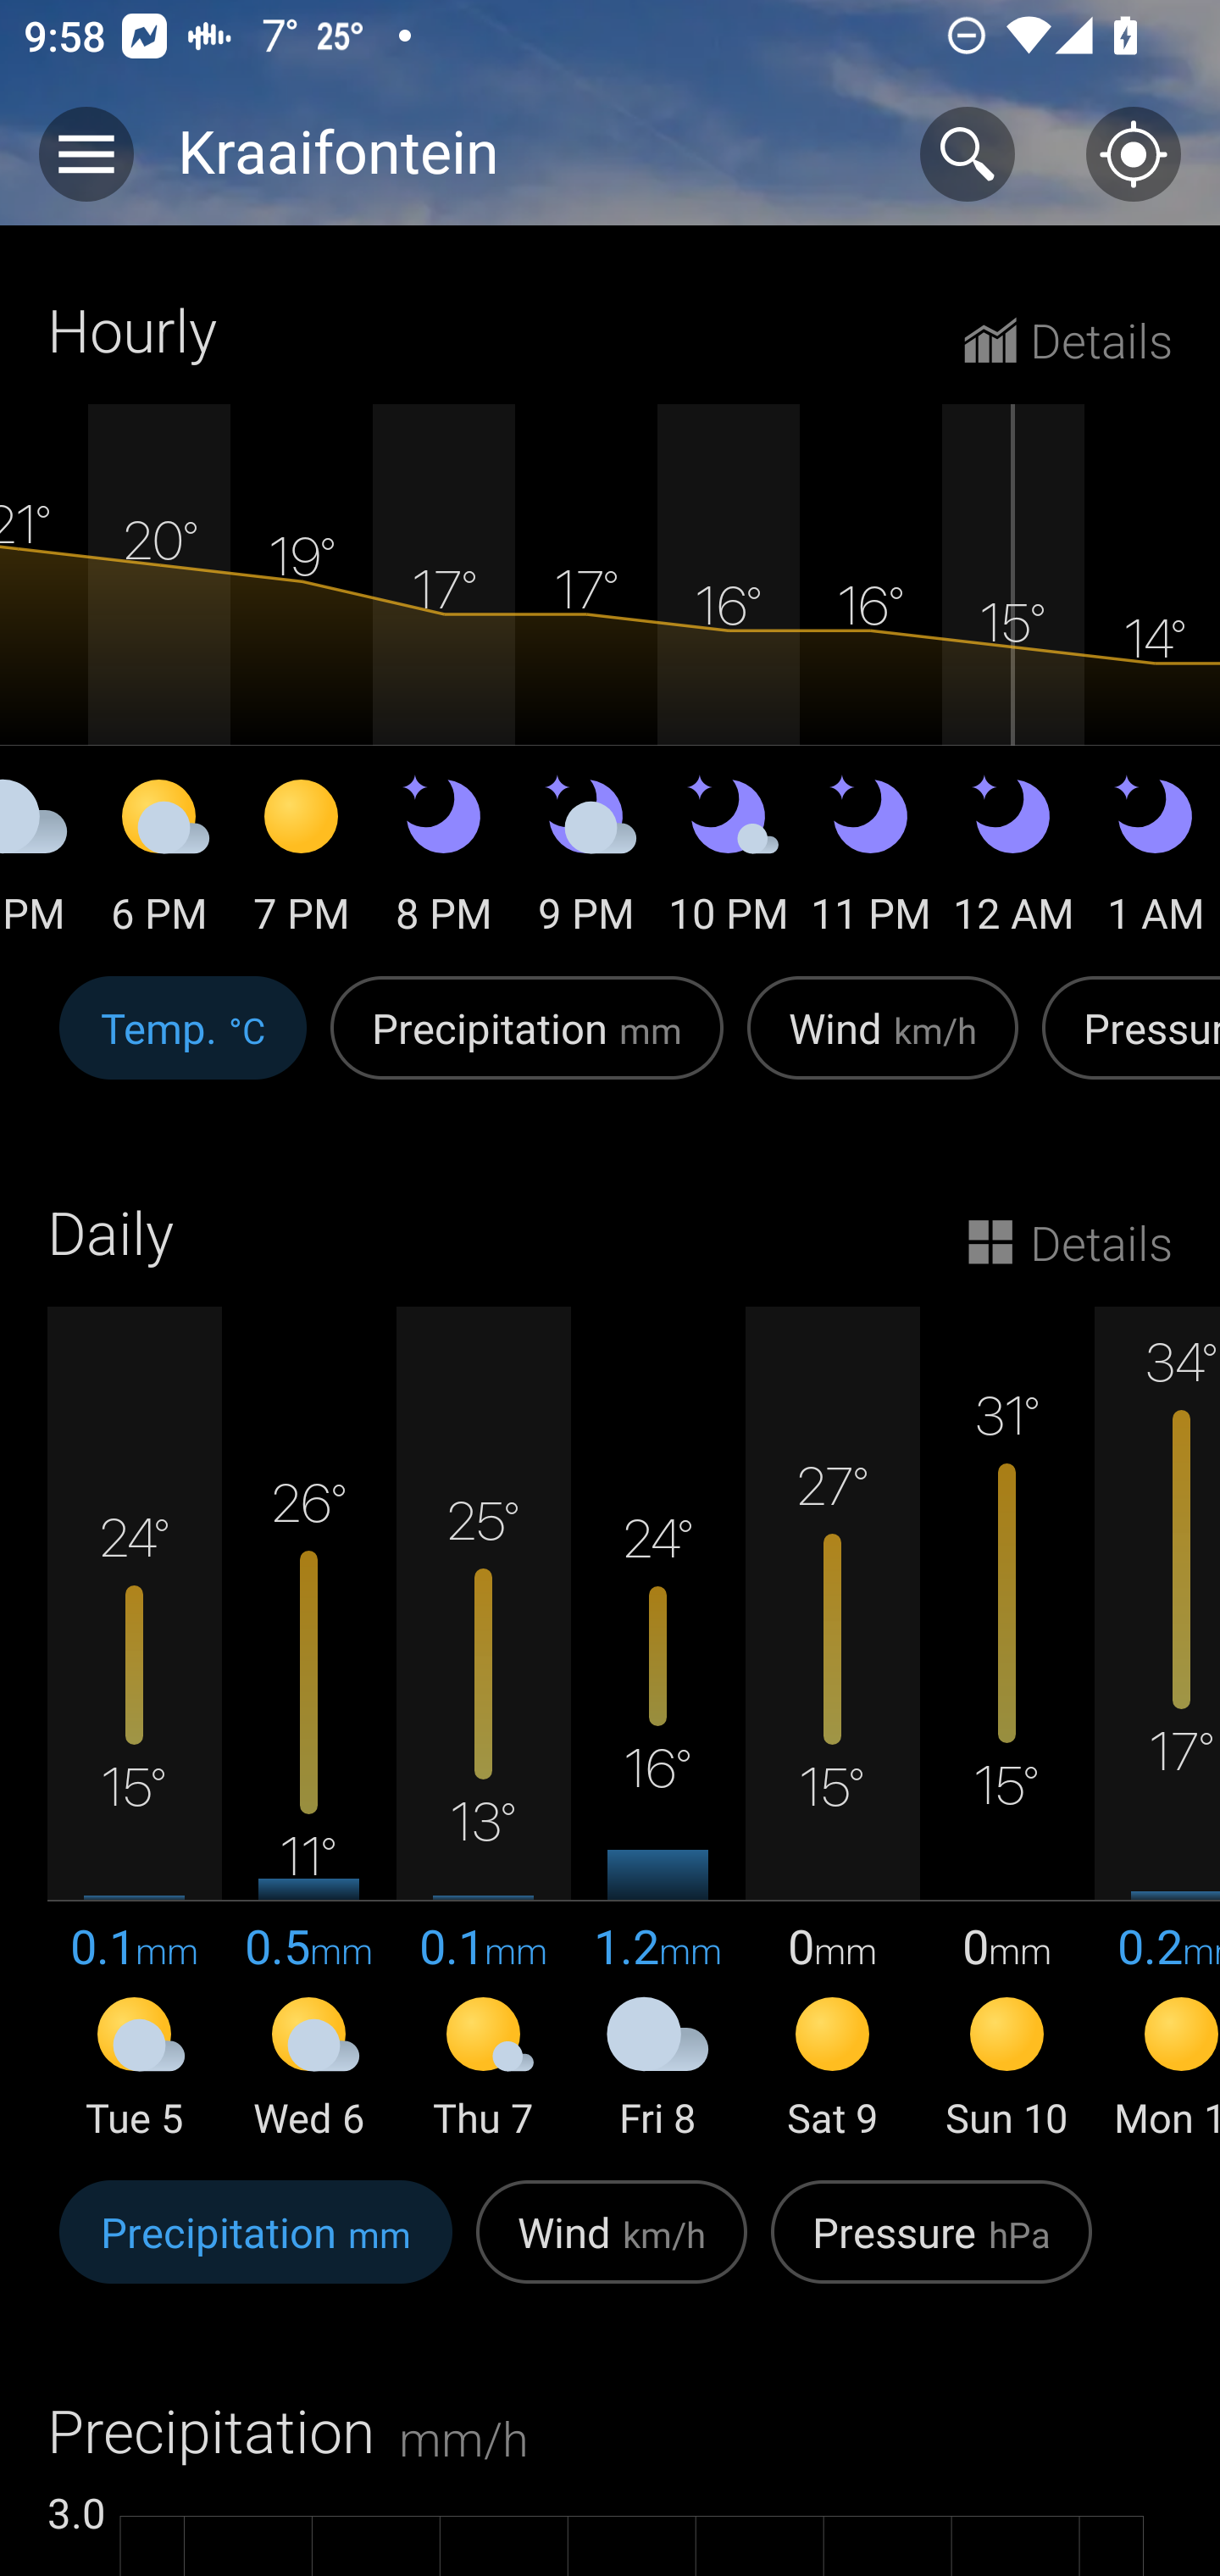 This screenshot has width=1220, height=2576. Describe the element at coordinates (309, 1725) in the screenshot. I see `26° 11° 0.5 mm Wed 6` at that location.